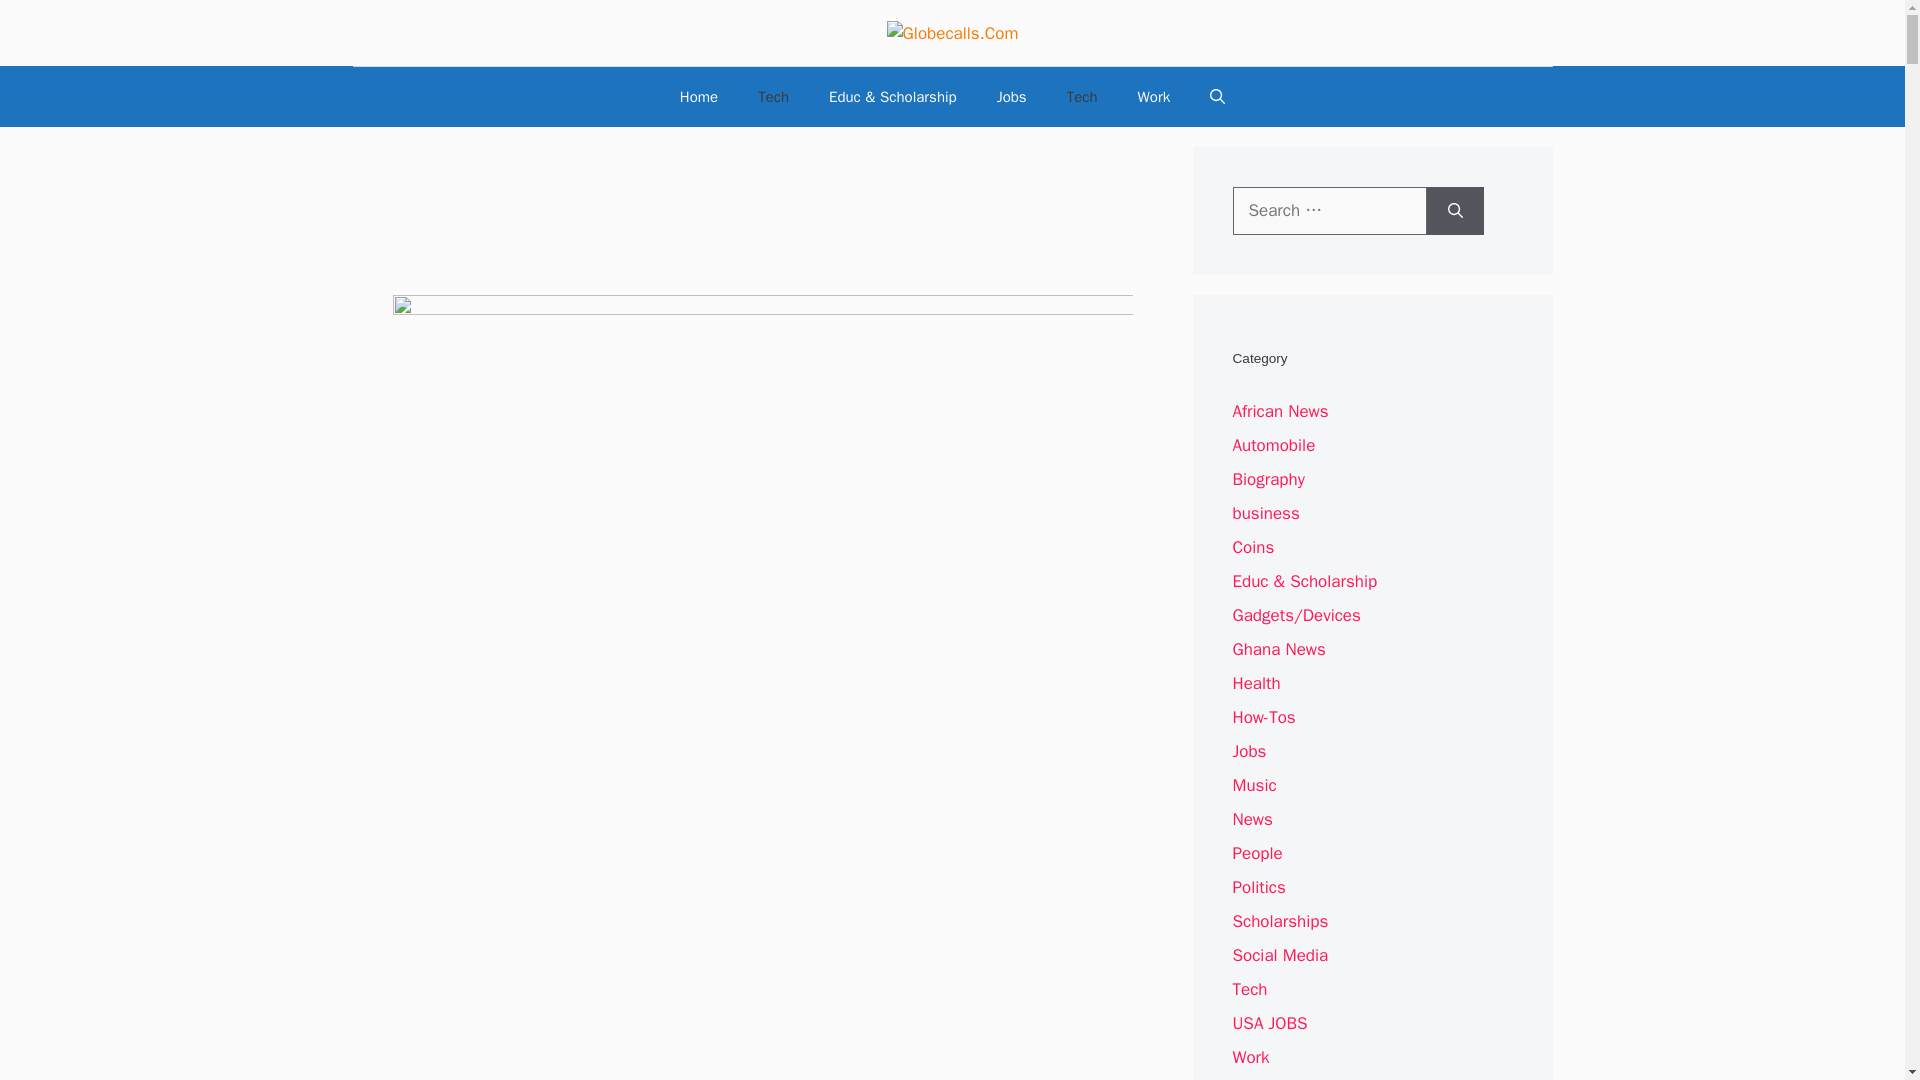 The height and width of the screenshot is (1080, 1920). What do you see at coordinates (1252, 819) in the screenshot?
I see `News` at bounding box center [1252, 819].